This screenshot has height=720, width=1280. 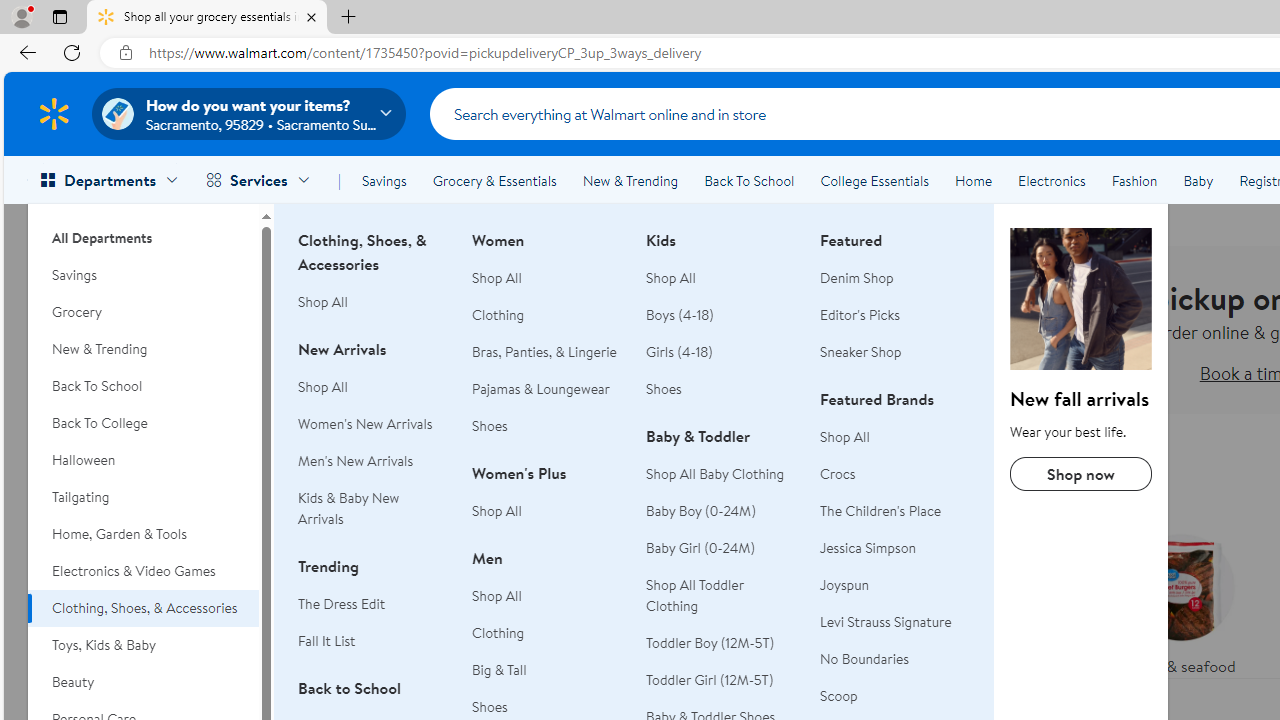 What do you see at coordinates (547, 389) in the screenshot?
I see `Pajamas & Loungewear` at bounding box center [547, 389].